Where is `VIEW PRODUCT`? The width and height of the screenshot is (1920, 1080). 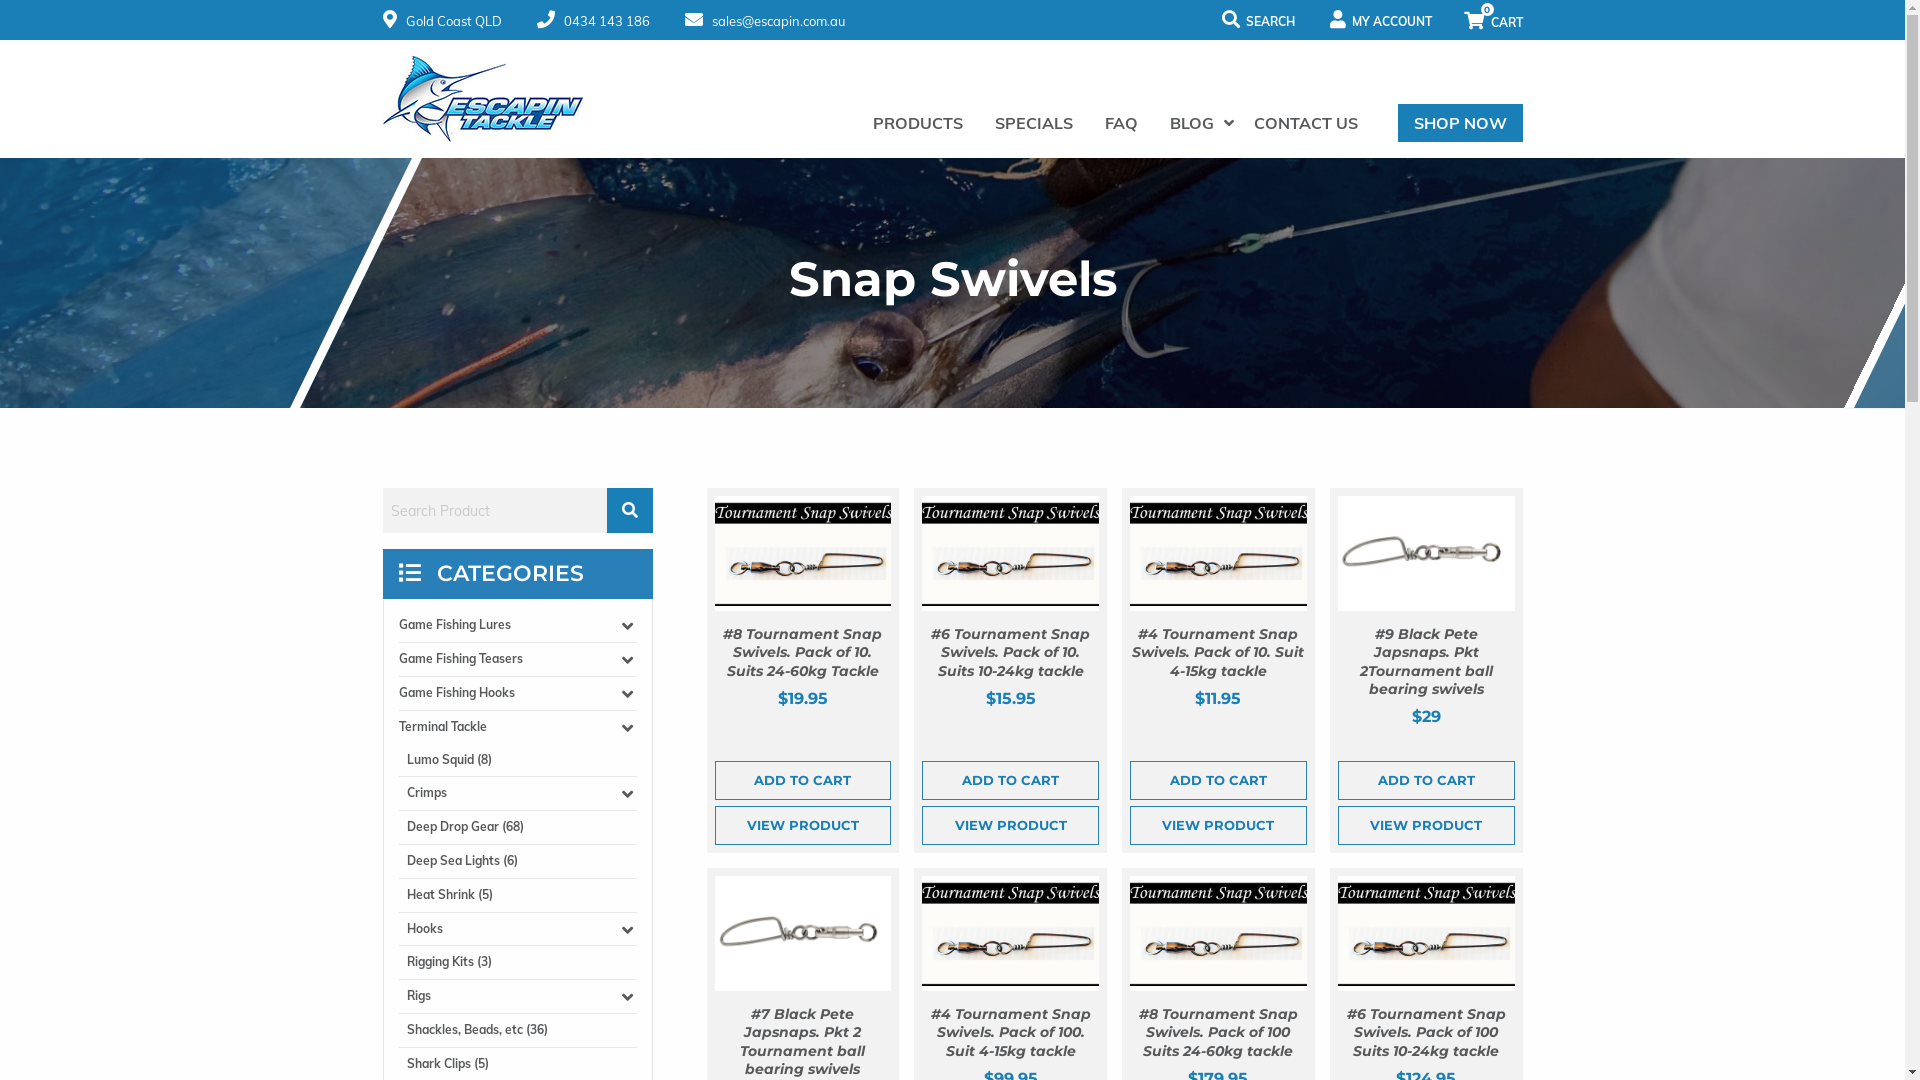
VIEW PRODUCT is located at coordinates (1010, 826).